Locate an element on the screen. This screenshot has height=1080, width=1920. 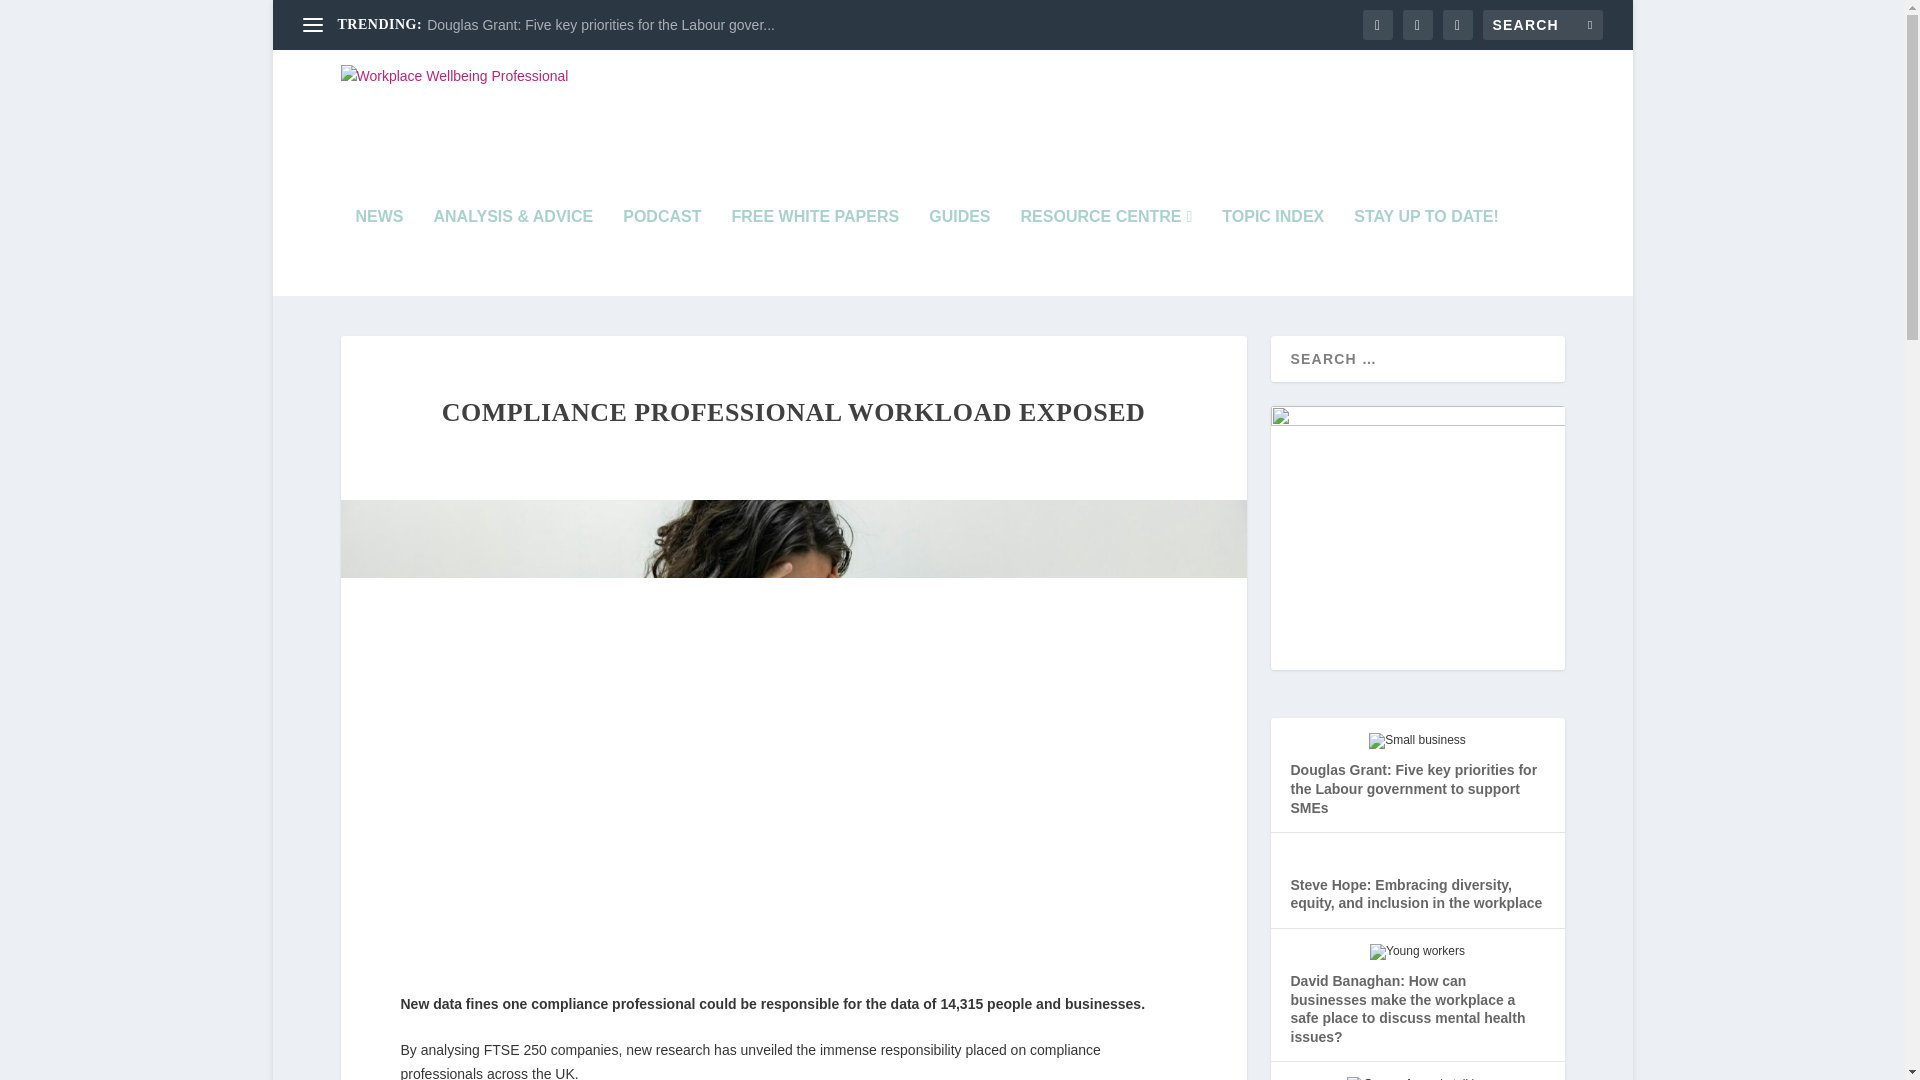
Douglas Grant: Five key priorities for the Labour gover... is located at coordinates (600, 25).